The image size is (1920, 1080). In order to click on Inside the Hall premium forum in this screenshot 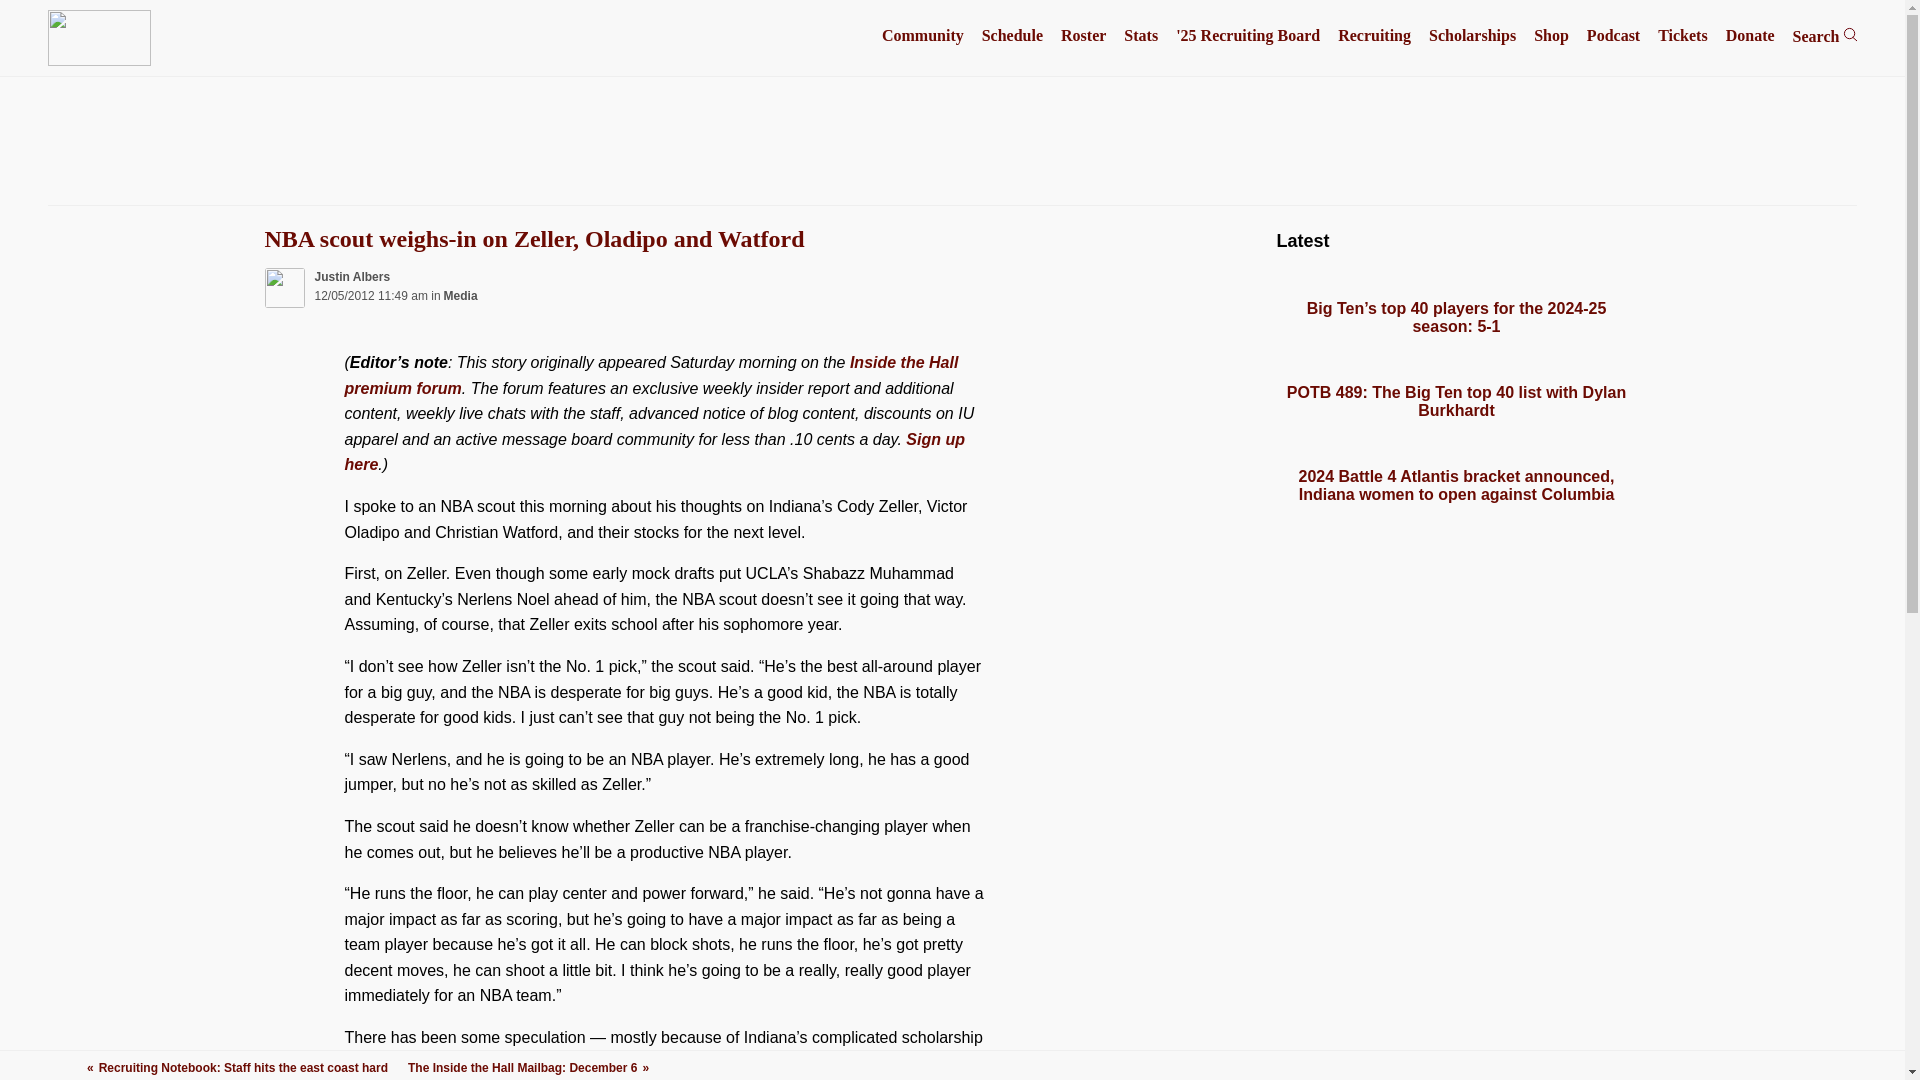, I will do `click(650, 376)`.